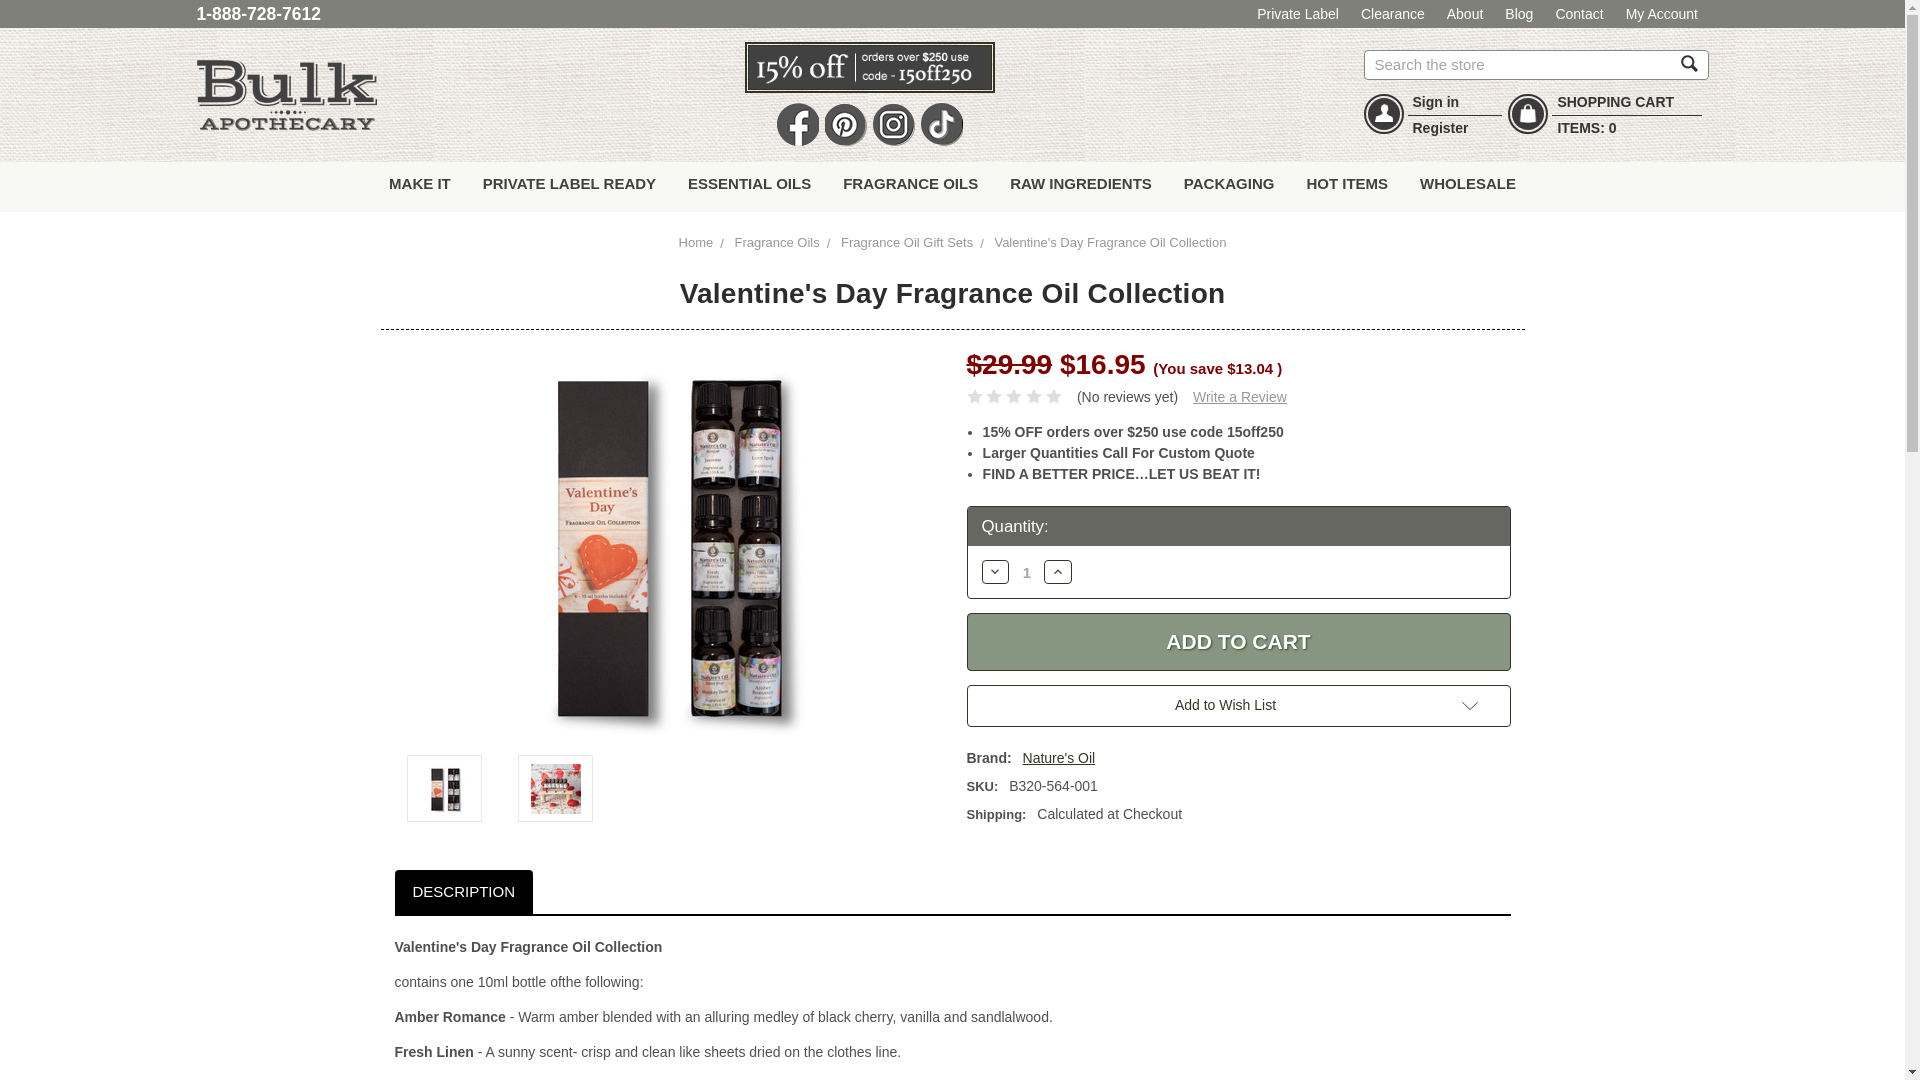 The width and height of the screenshot is (1920, 1080). I want to click on Facebook, so click(796, 124).